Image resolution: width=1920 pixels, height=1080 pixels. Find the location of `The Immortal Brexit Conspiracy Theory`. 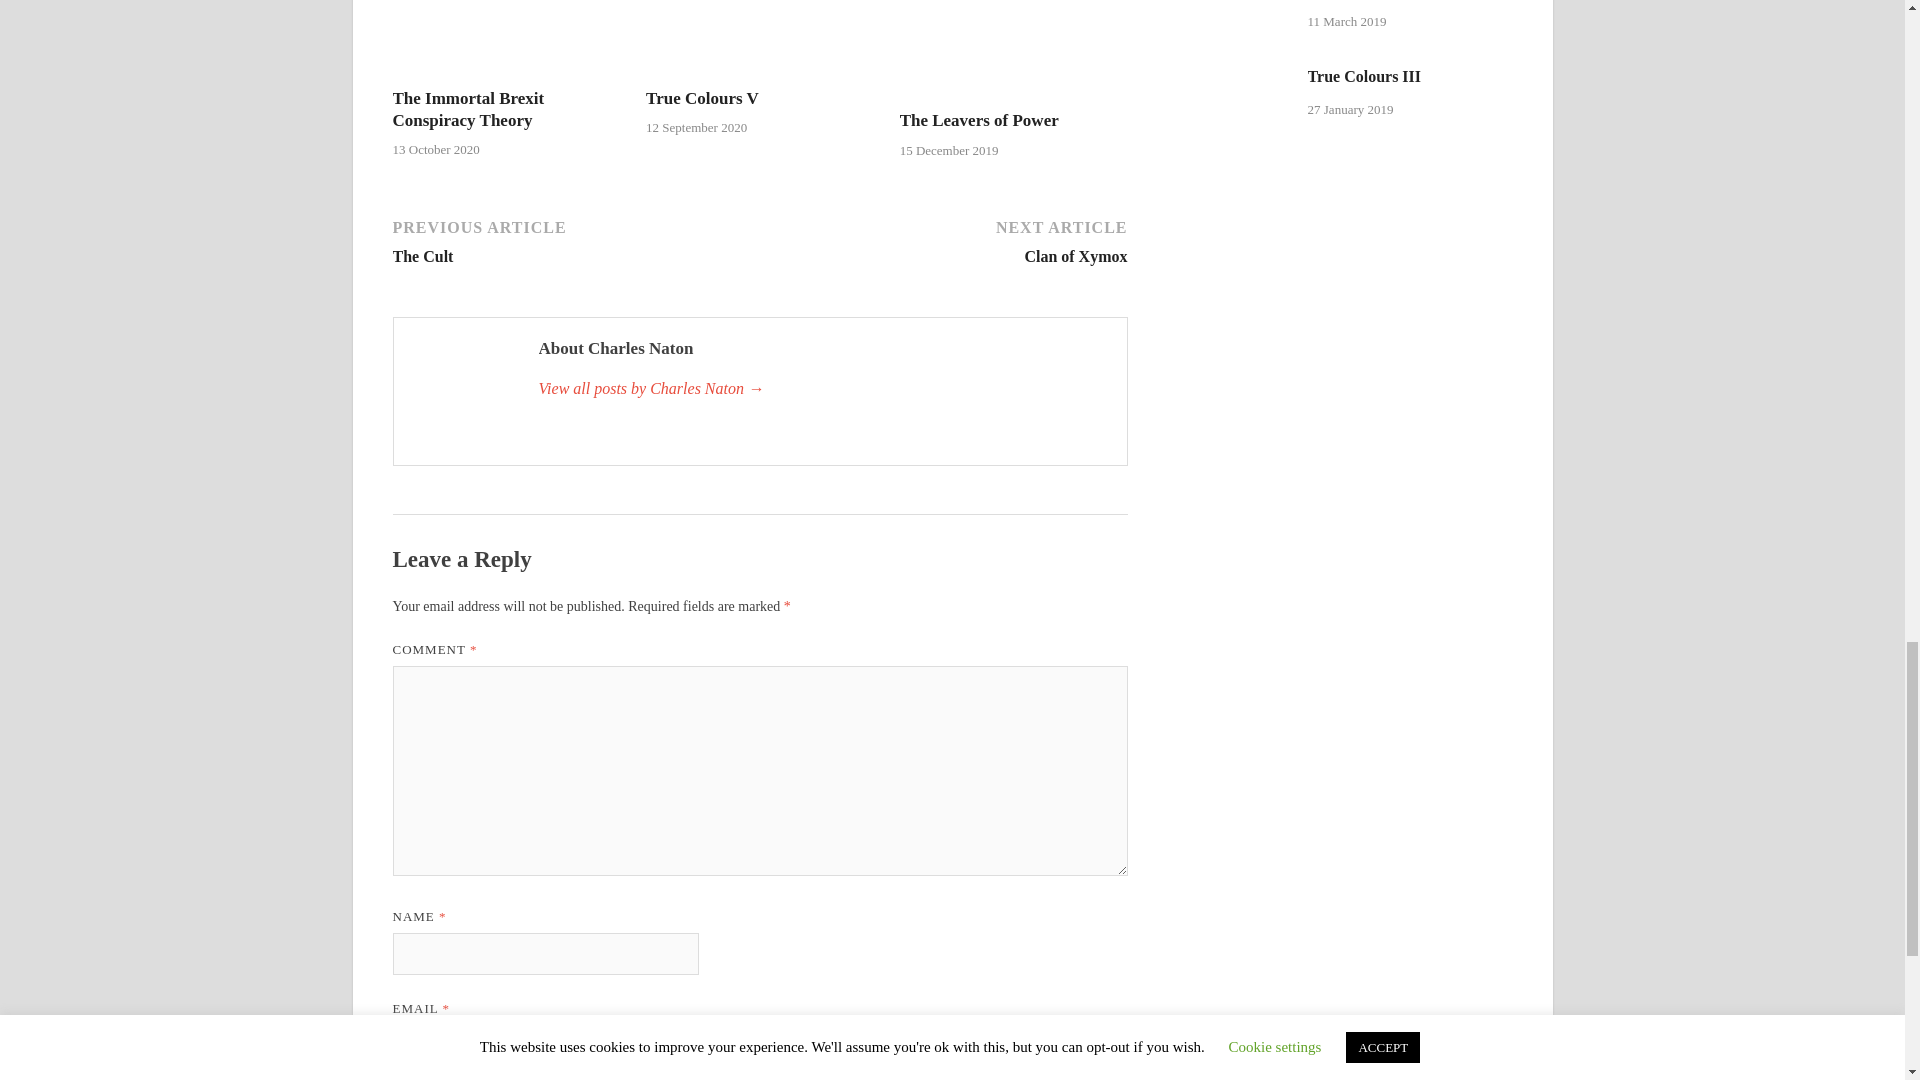

The Immortal Brexit Conspiracy Theory is located at coordinates (506, 75).